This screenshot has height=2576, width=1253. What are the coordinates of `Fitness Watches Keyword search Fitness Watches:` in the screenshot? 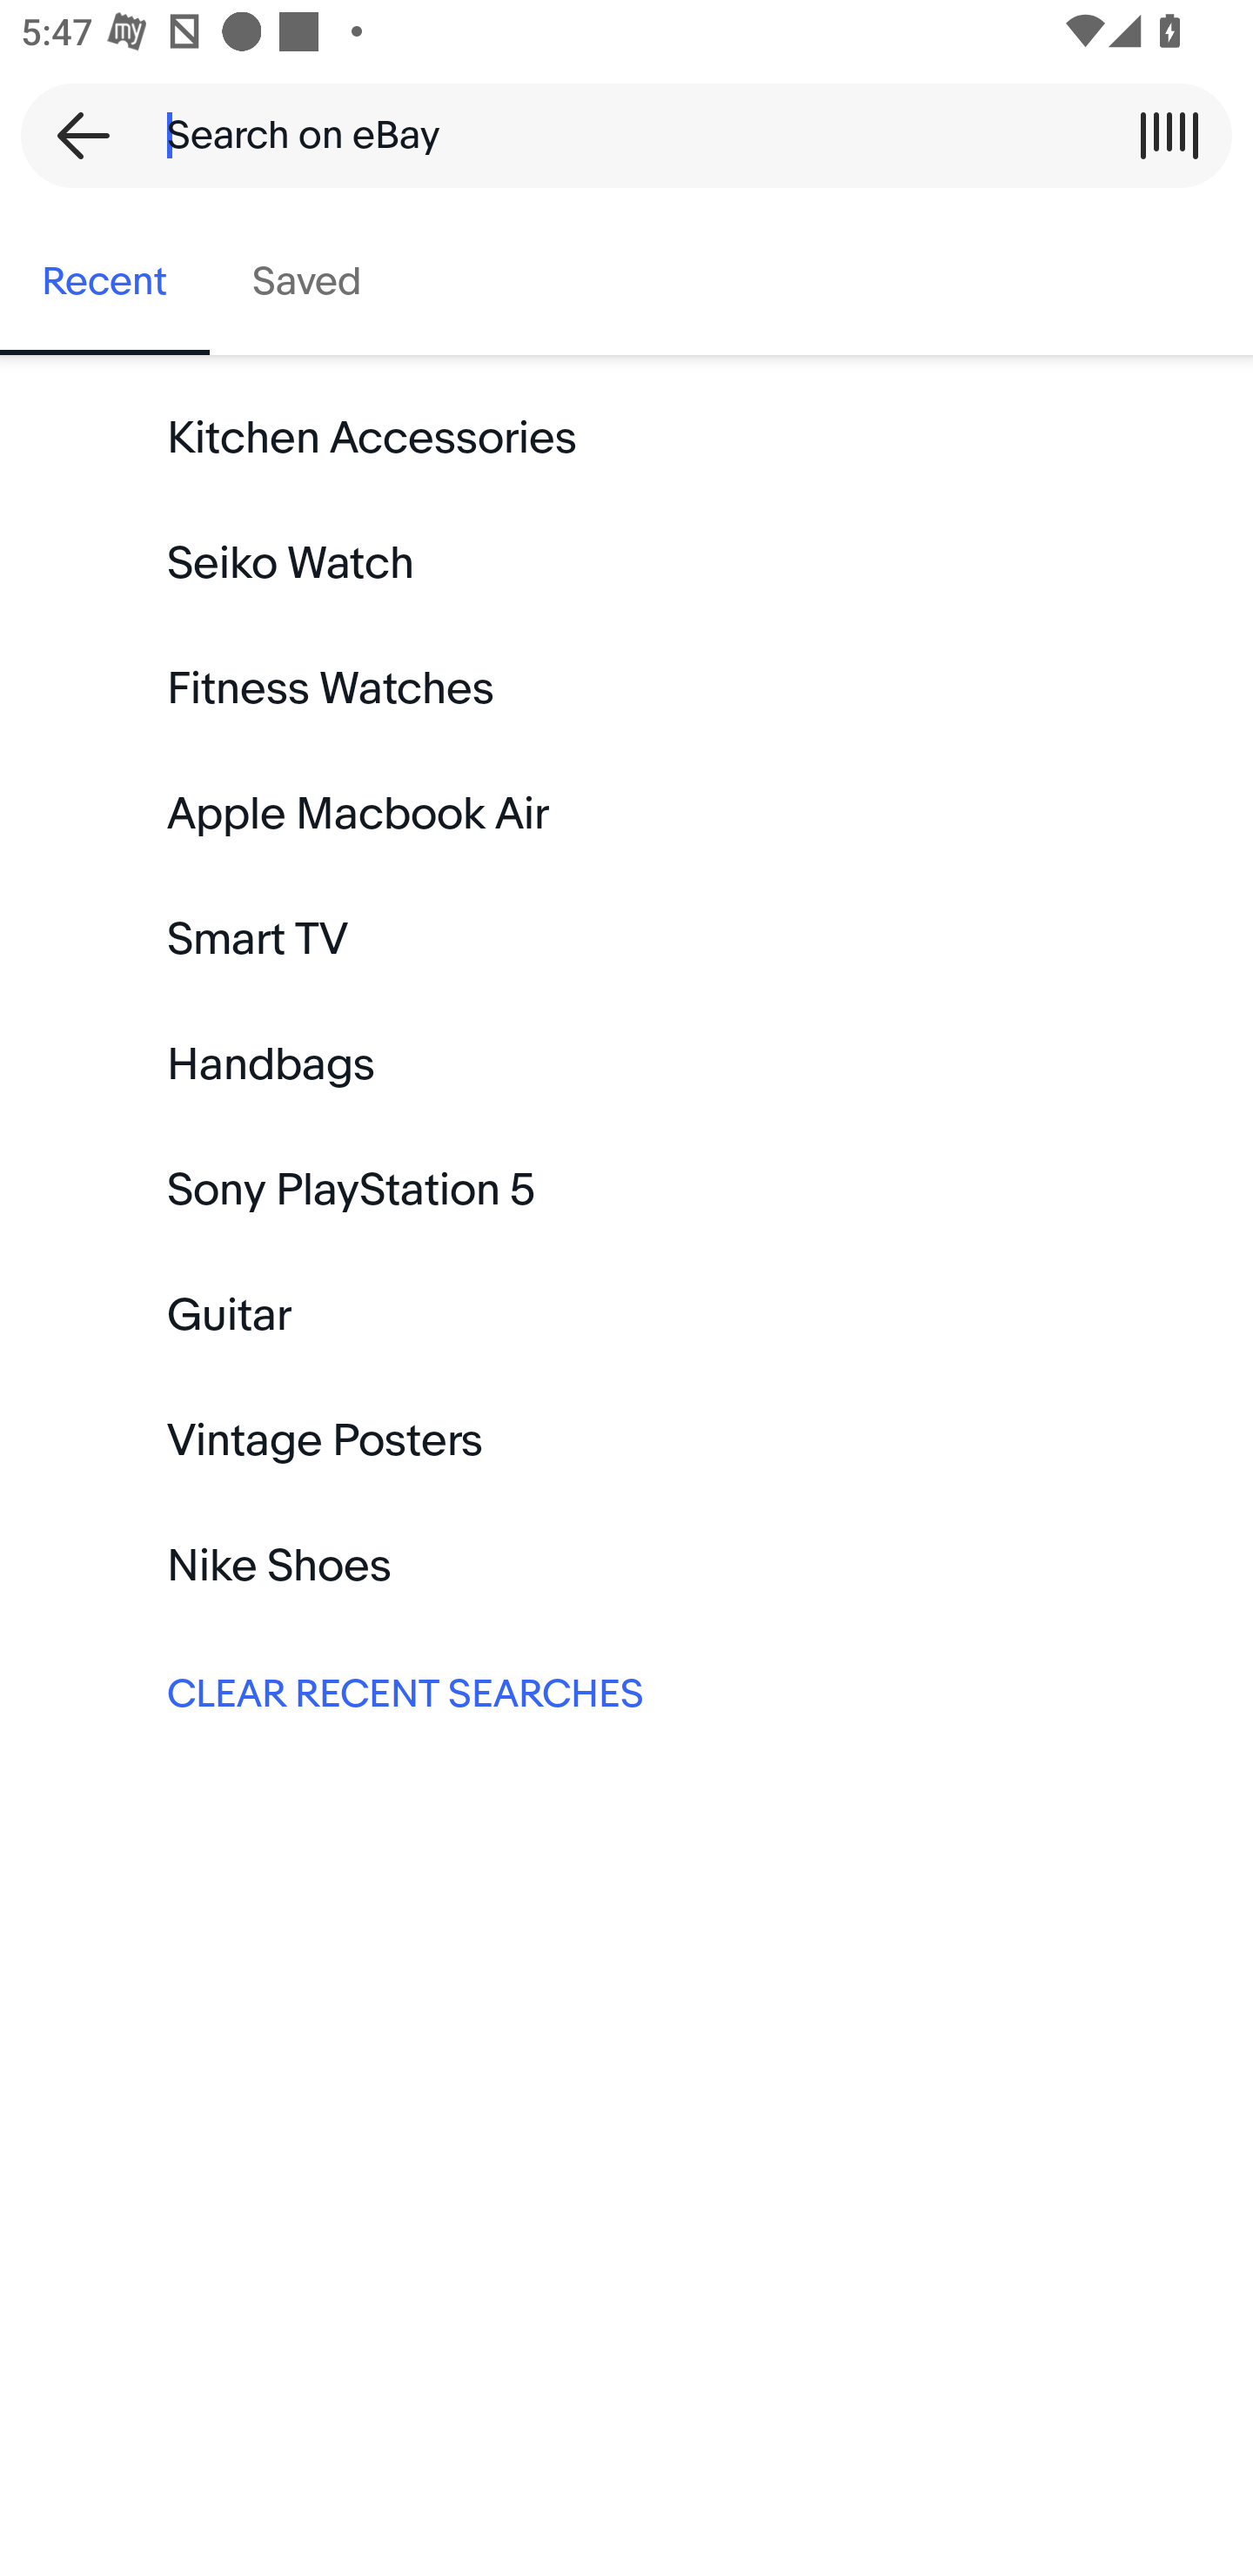 It's located at (626, 689).